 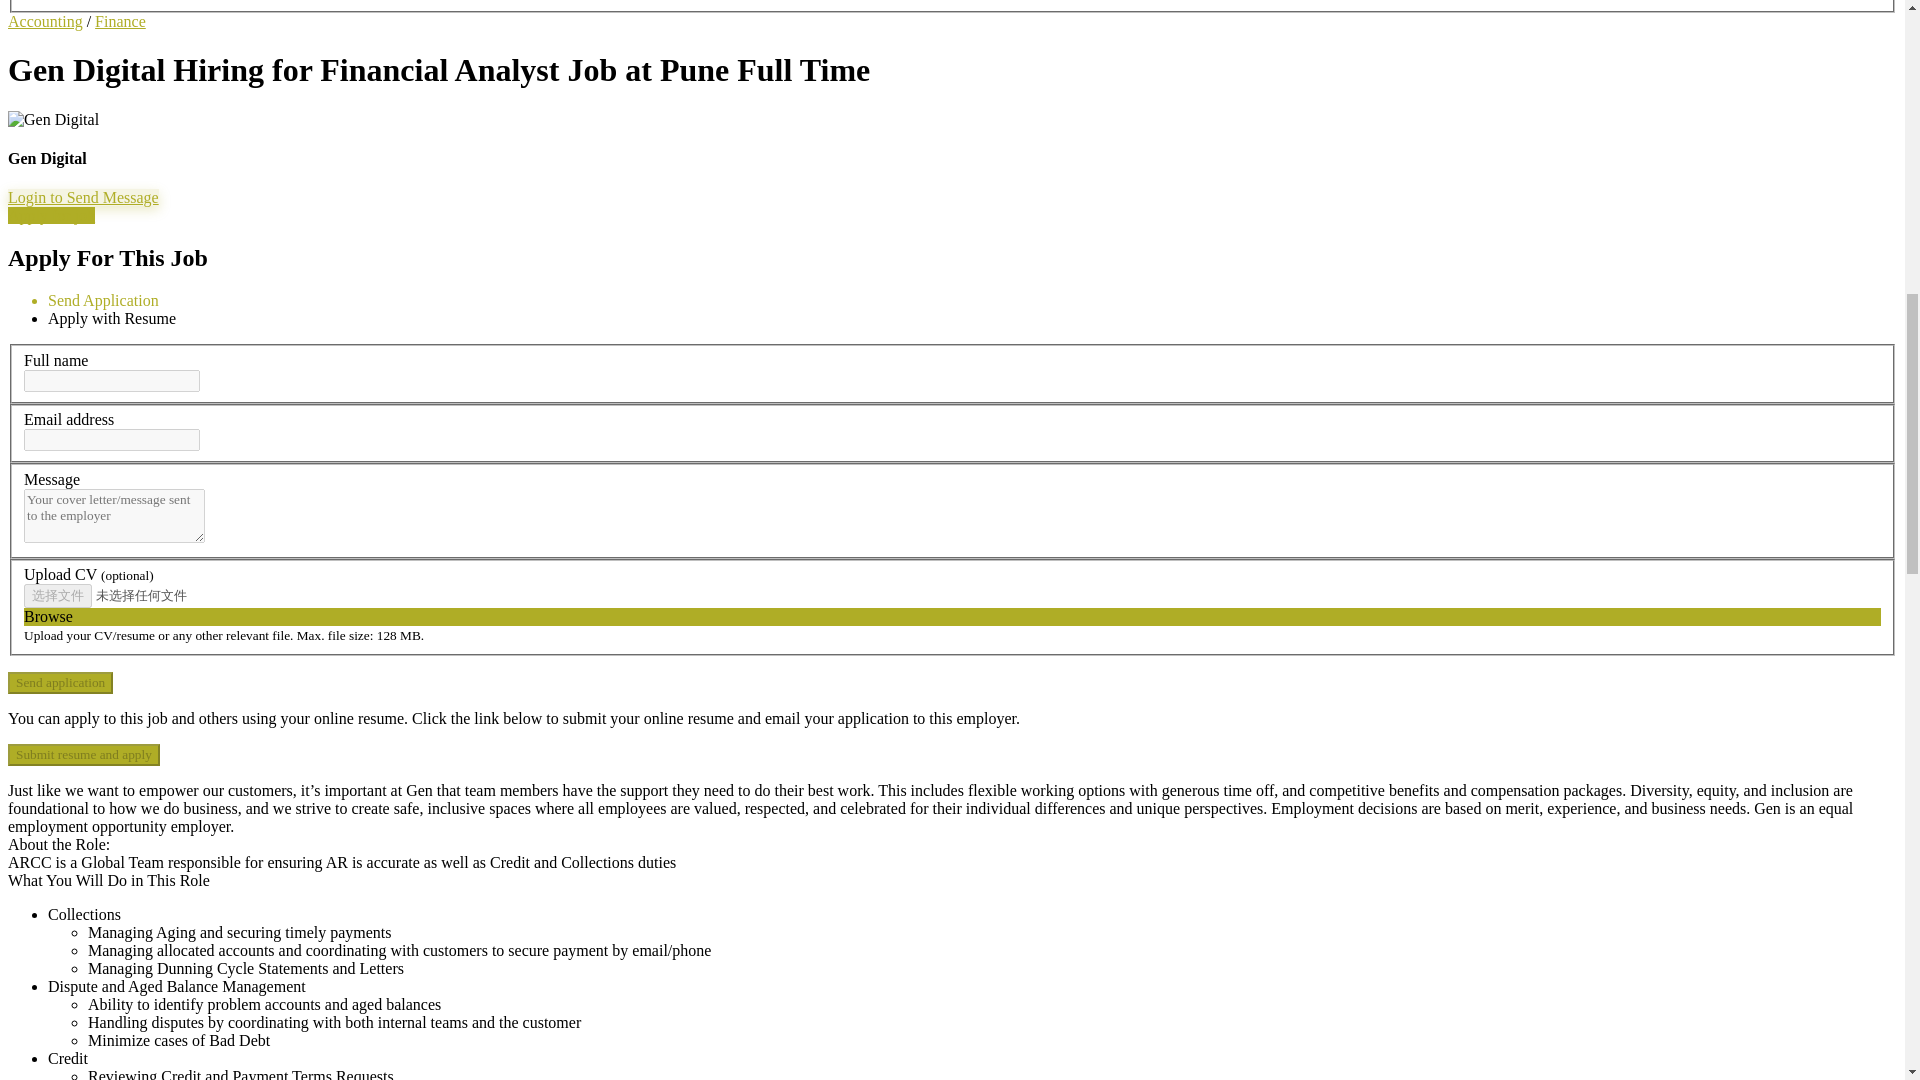 What do you see at coordinates (83, 198) in the screenshot?
I see `Login to Send Message` at bounding box center [83, 198].